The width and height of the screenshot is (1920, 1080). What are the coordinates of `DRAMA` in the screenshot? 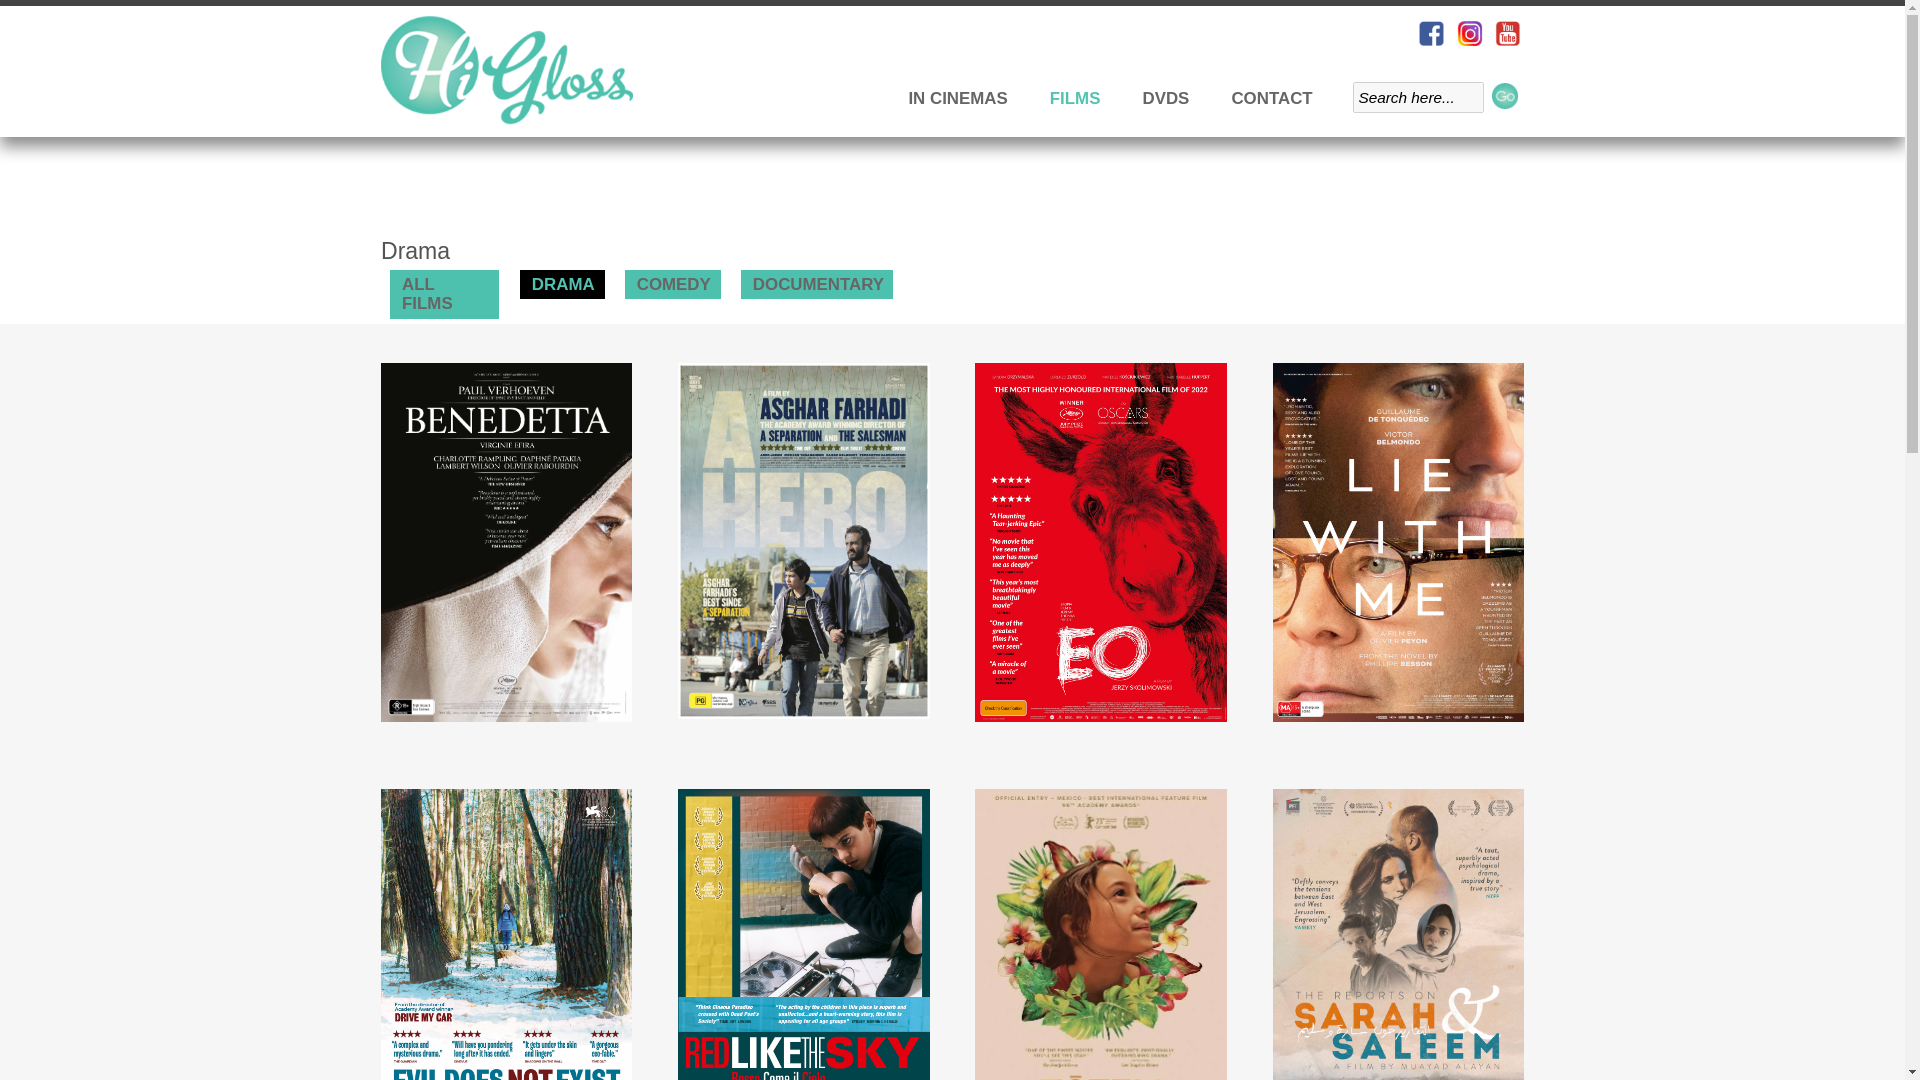 It's located at (562, 284).